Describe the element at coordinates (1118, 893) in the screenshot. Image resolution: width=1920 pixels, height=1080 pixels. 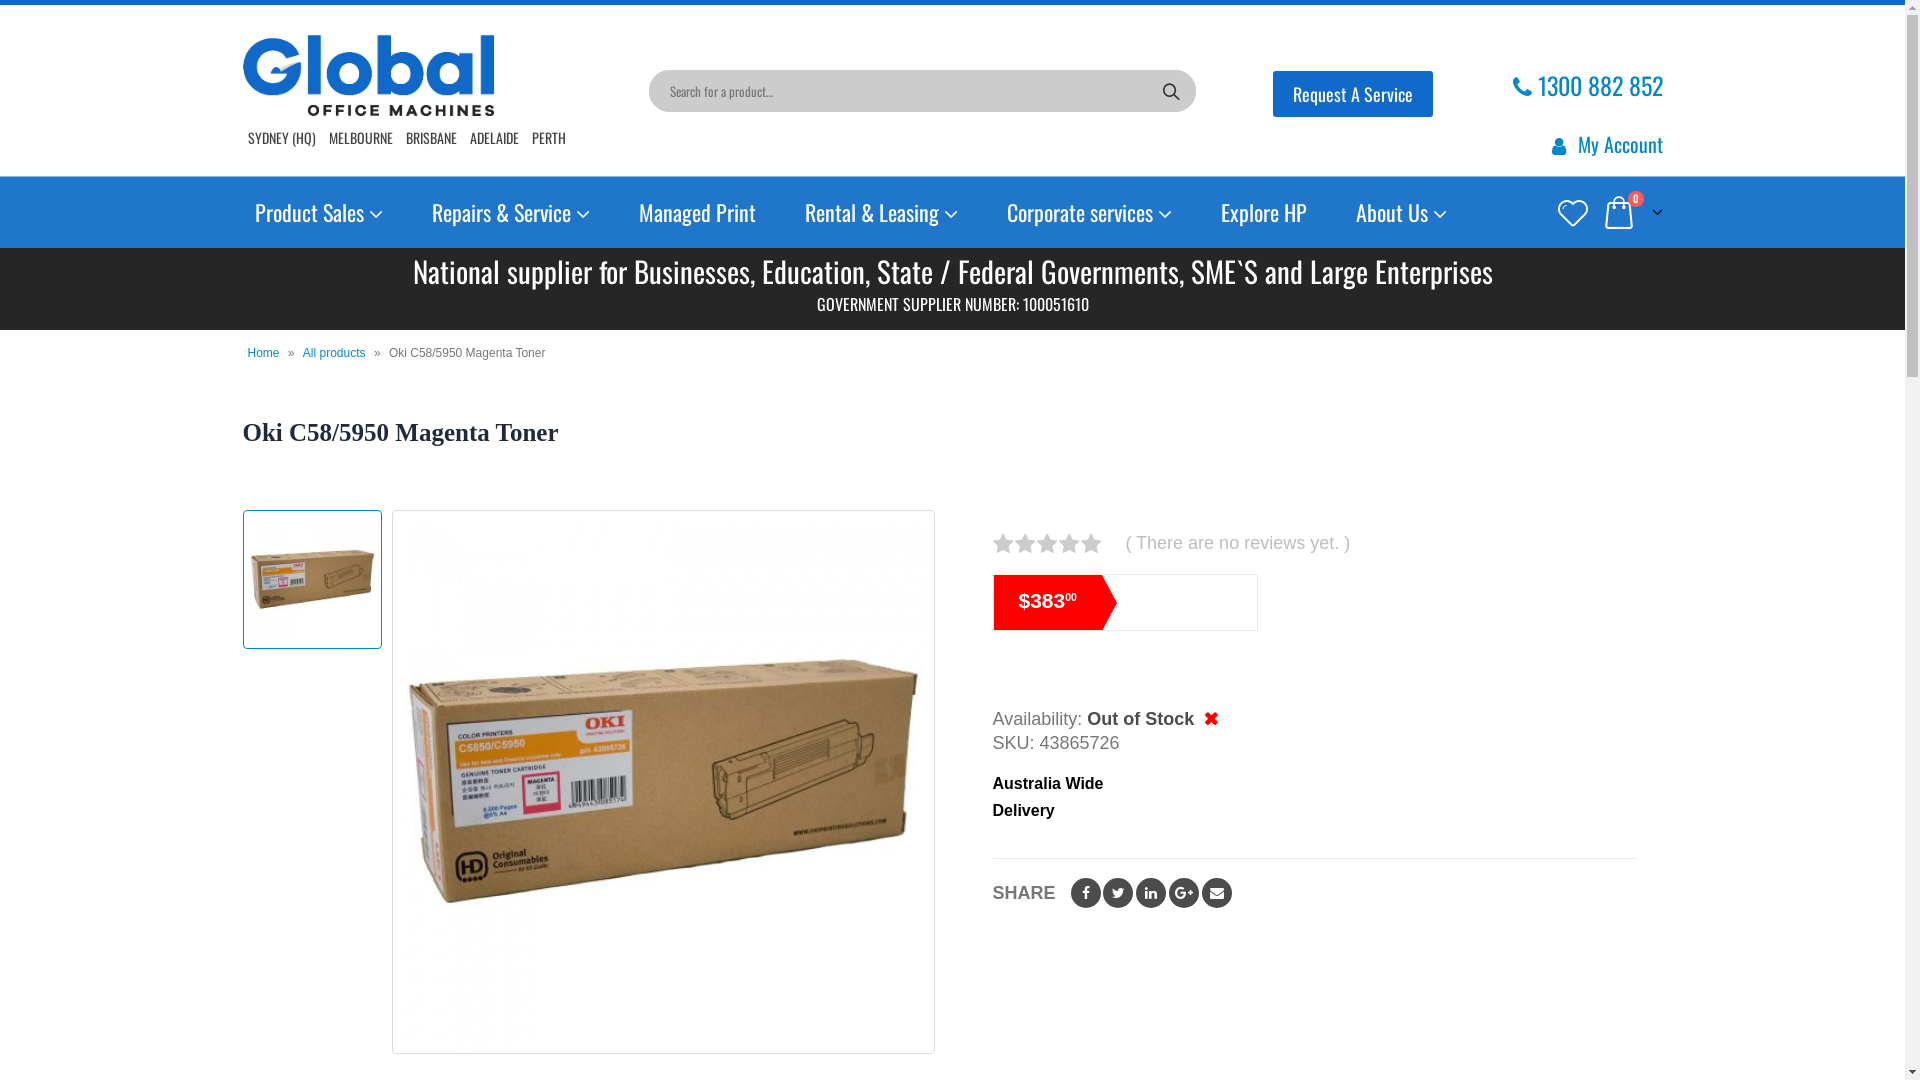
I see `Twitter` at that location.